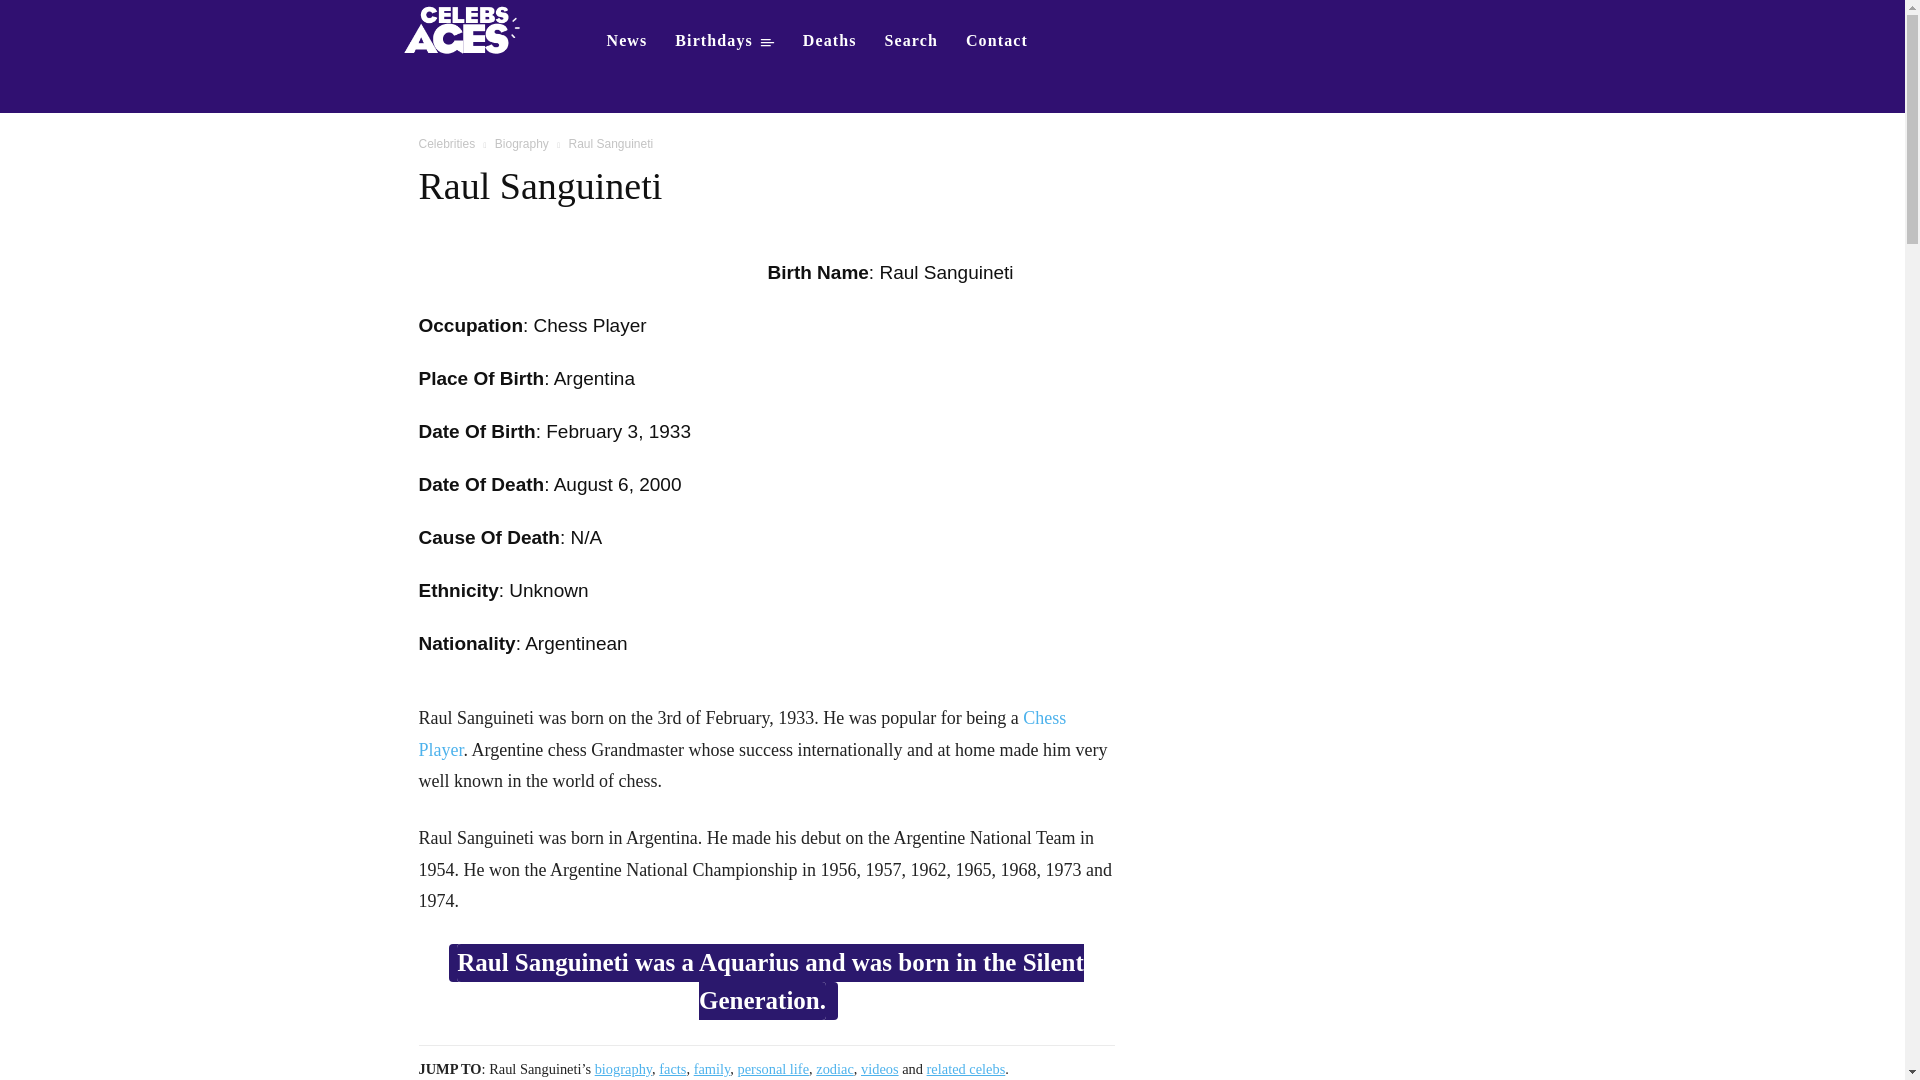 The image size is (1920, 1080). What do you see at coordinates (626, 40) in the screenshot?
I see `Celebs News` at bounding box center [626, 40].